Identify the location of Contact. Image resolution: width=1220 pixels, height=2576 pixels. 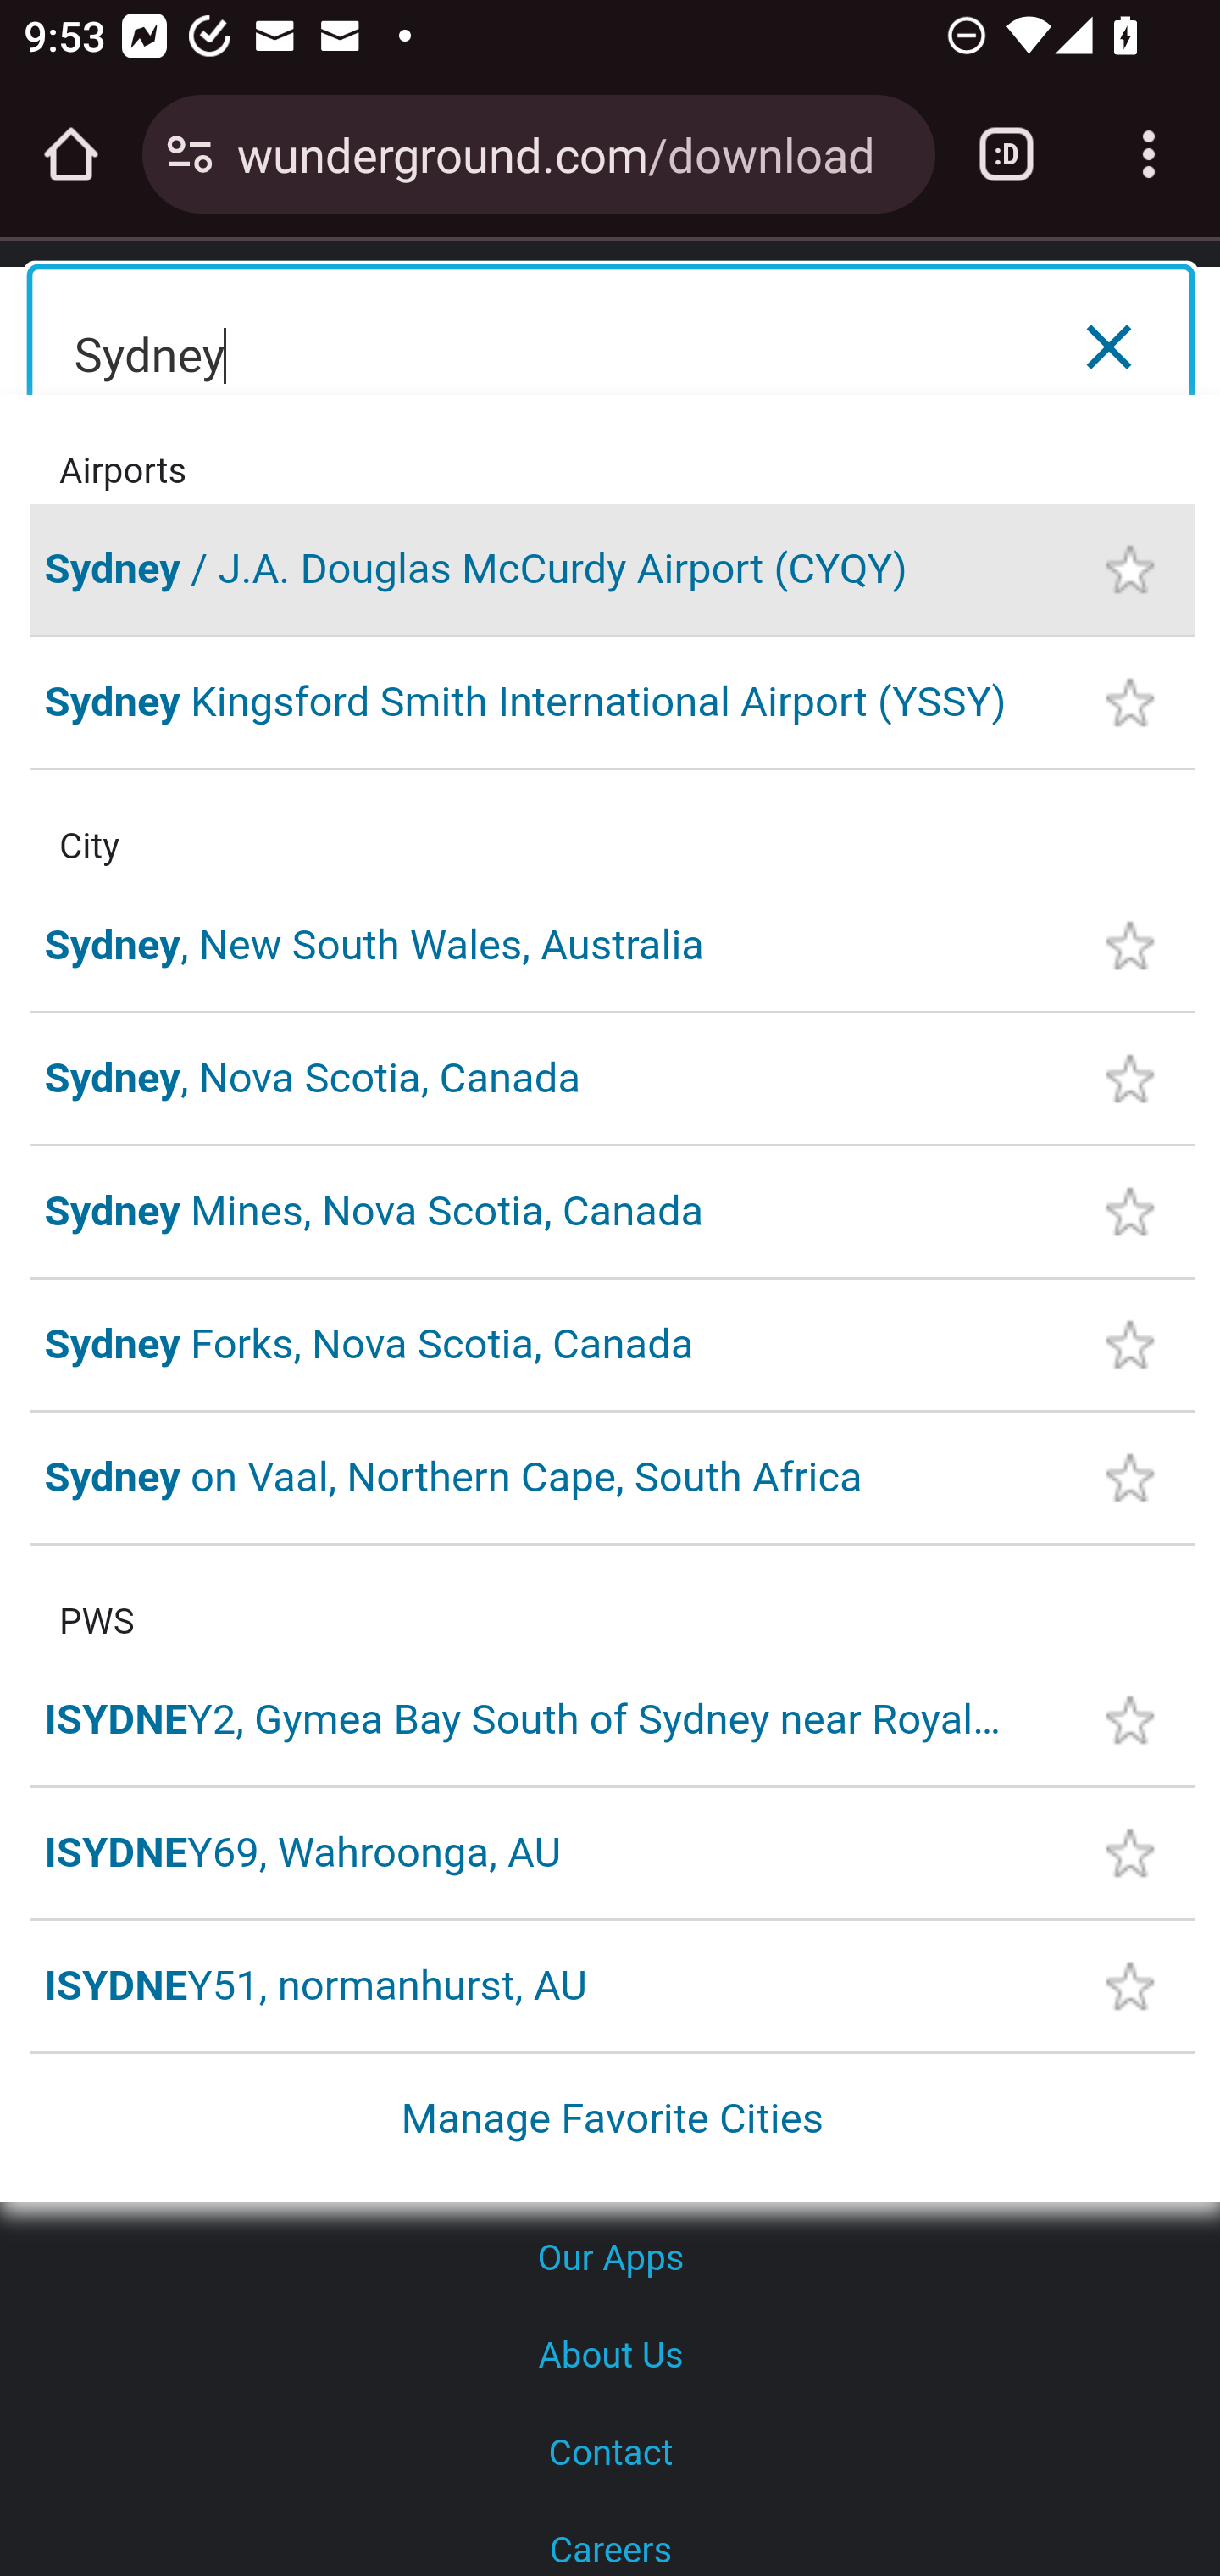
(610, 2454).